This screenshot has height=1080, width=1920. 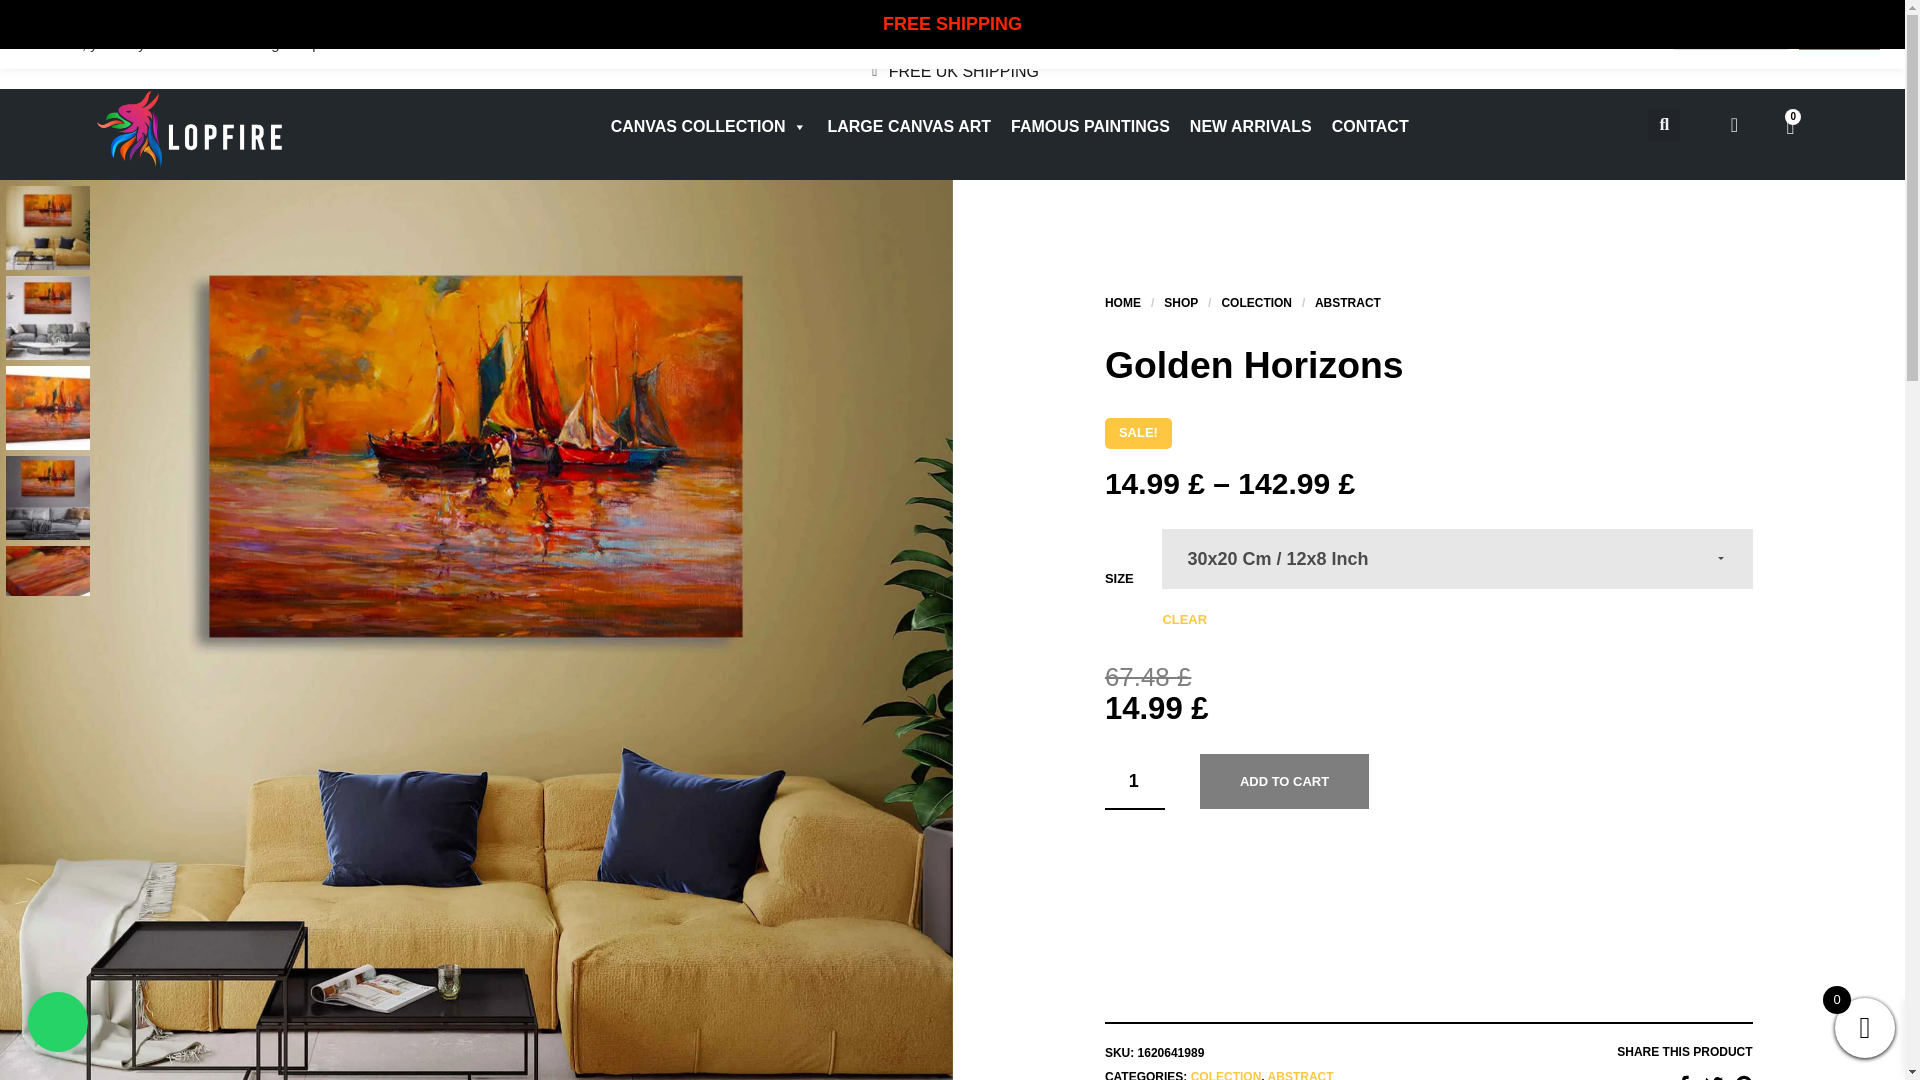 I want to click on CANVAS COLLECTION, so click(x=708, y=126).